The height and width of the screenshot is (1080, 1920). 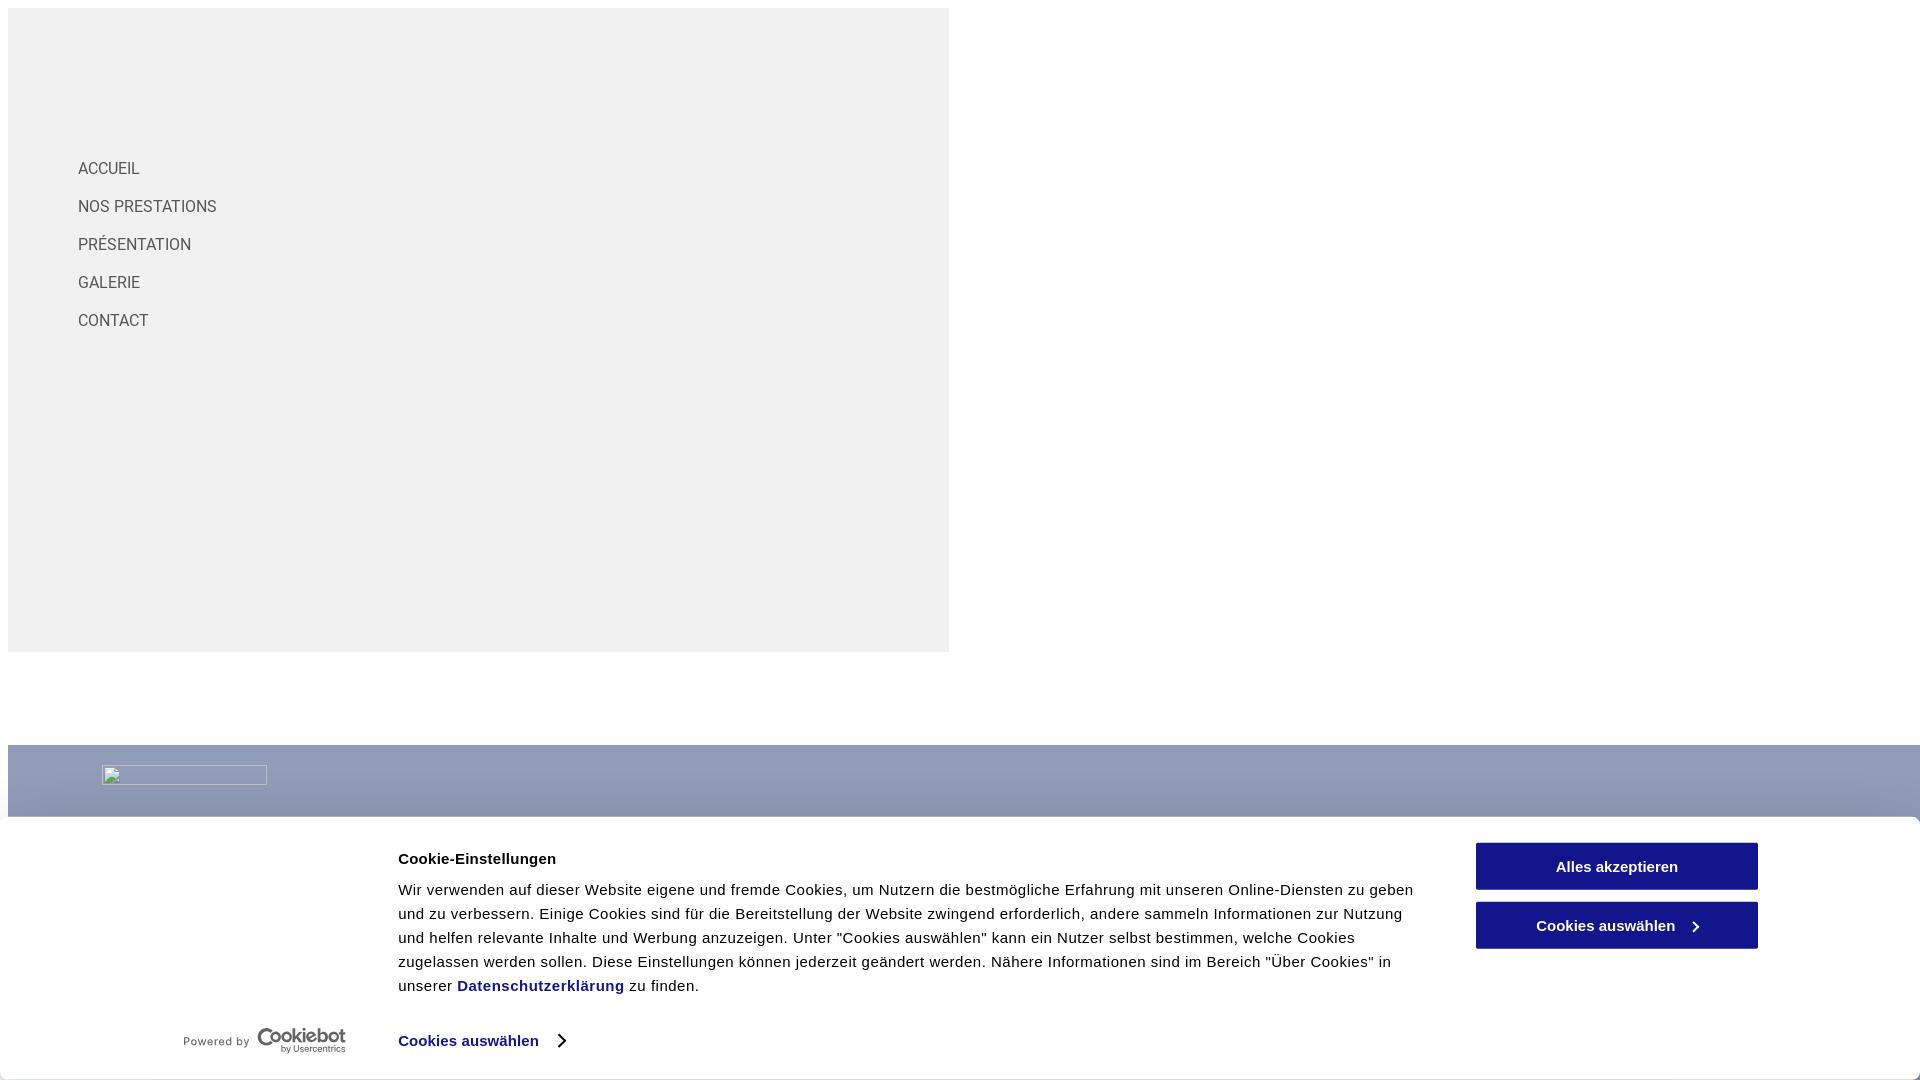 What do you see at coordinates (1617, 866) in the screenshot?
I see `Alles akzeptieren` at bounding box center [1617, 866].